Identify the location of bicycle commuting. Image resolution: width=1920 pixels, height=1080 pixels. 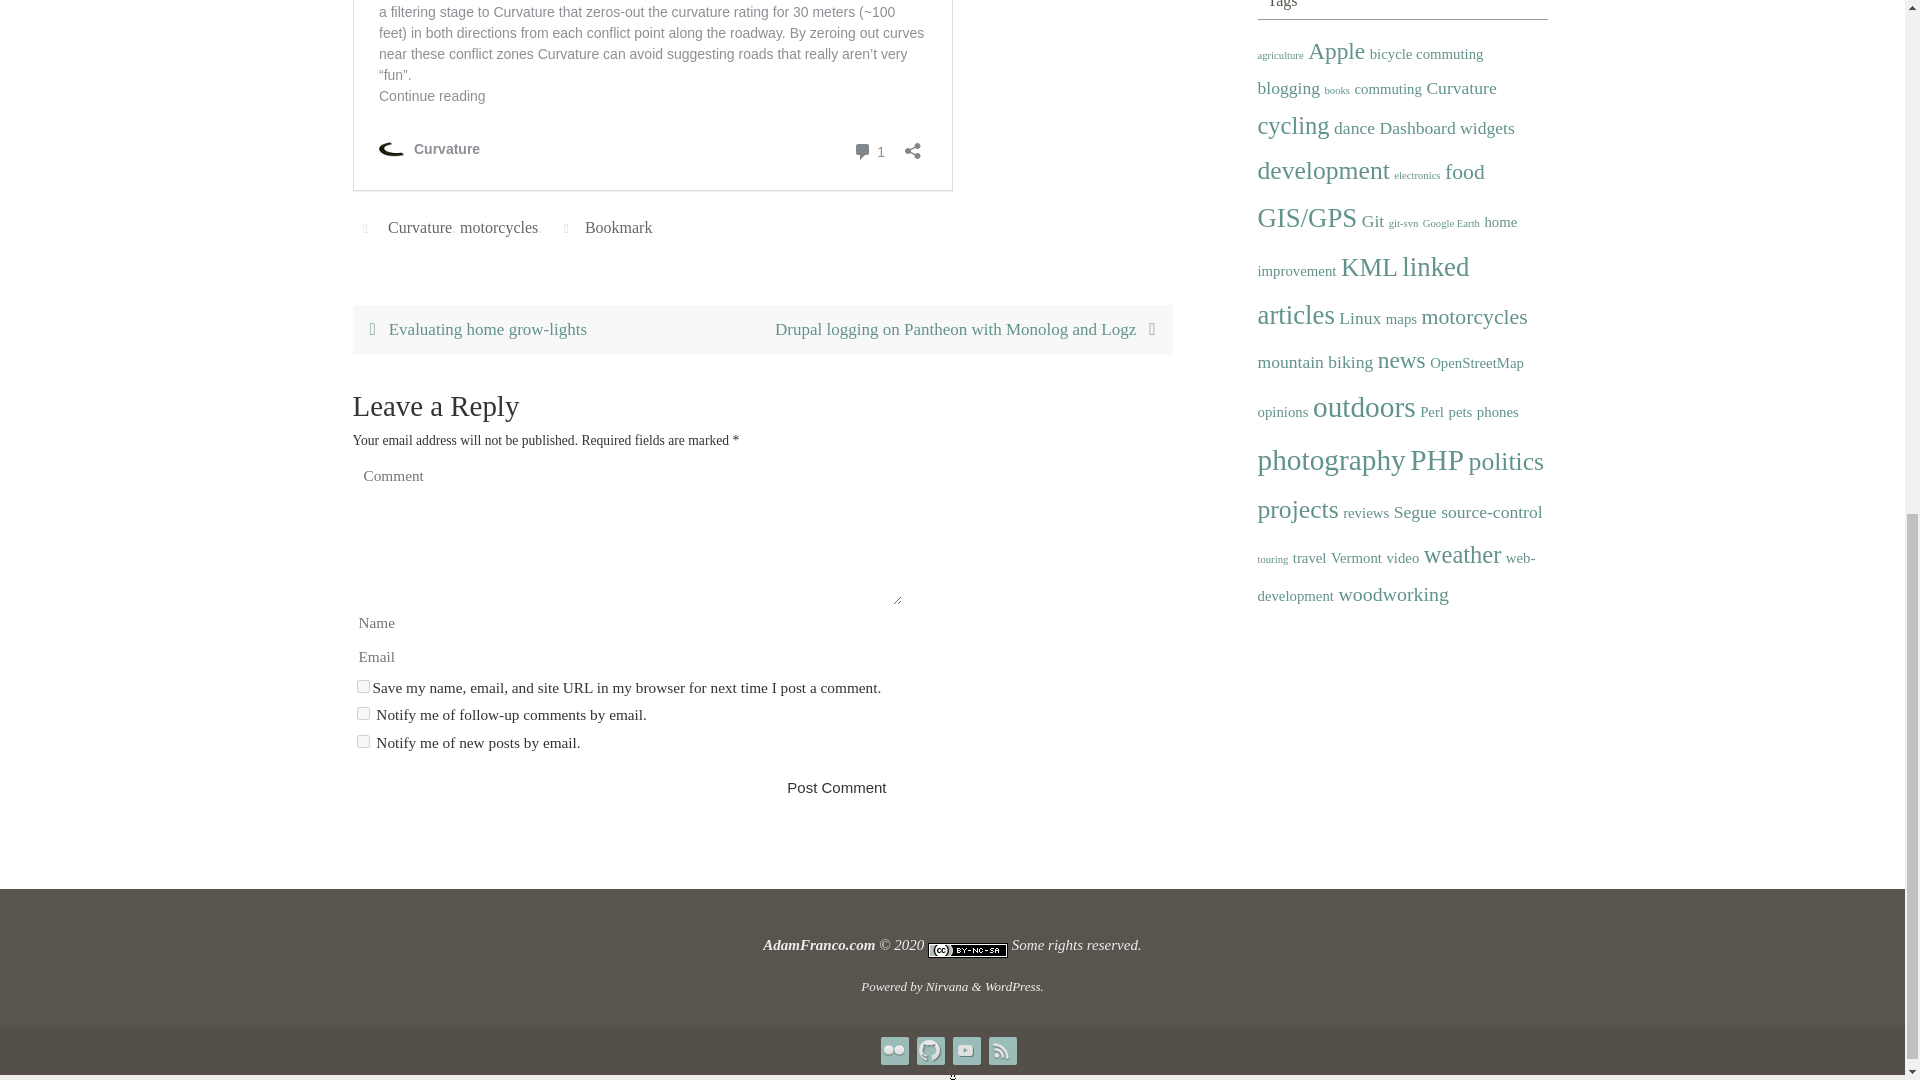
(1427, 54).